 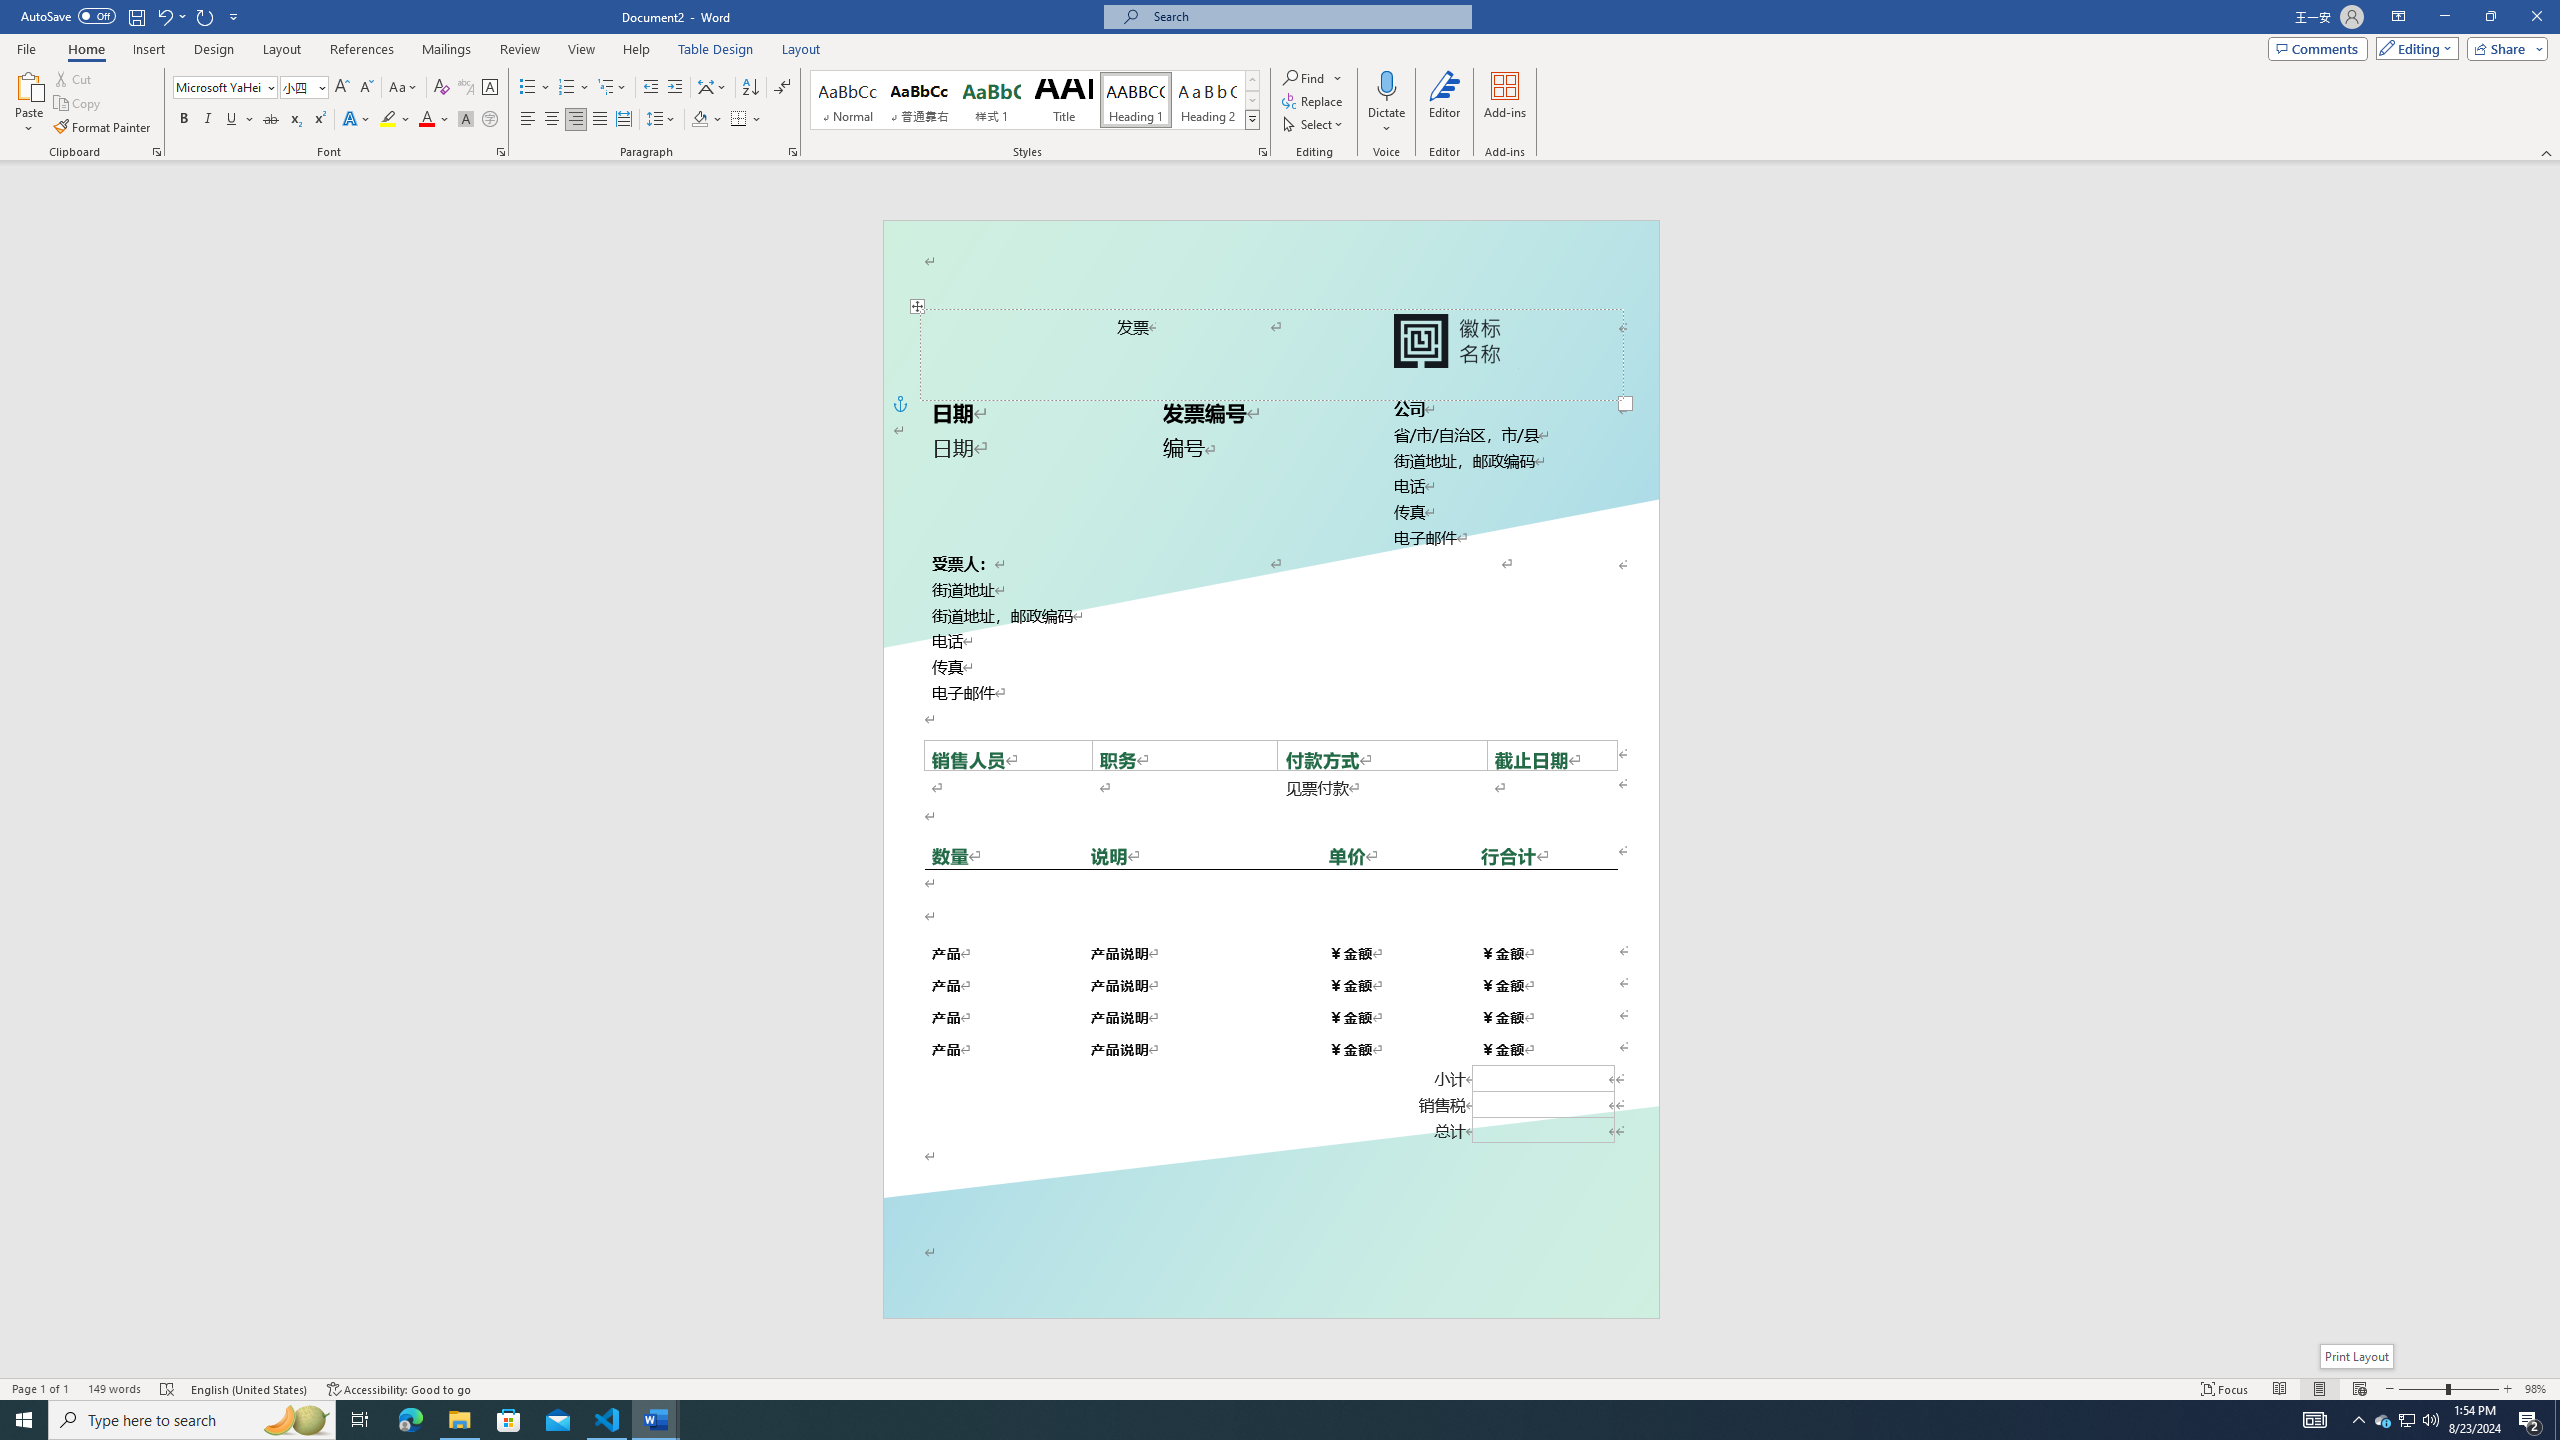 I want to click on Undo Apply Quick Style, so click(x=170, y=16).